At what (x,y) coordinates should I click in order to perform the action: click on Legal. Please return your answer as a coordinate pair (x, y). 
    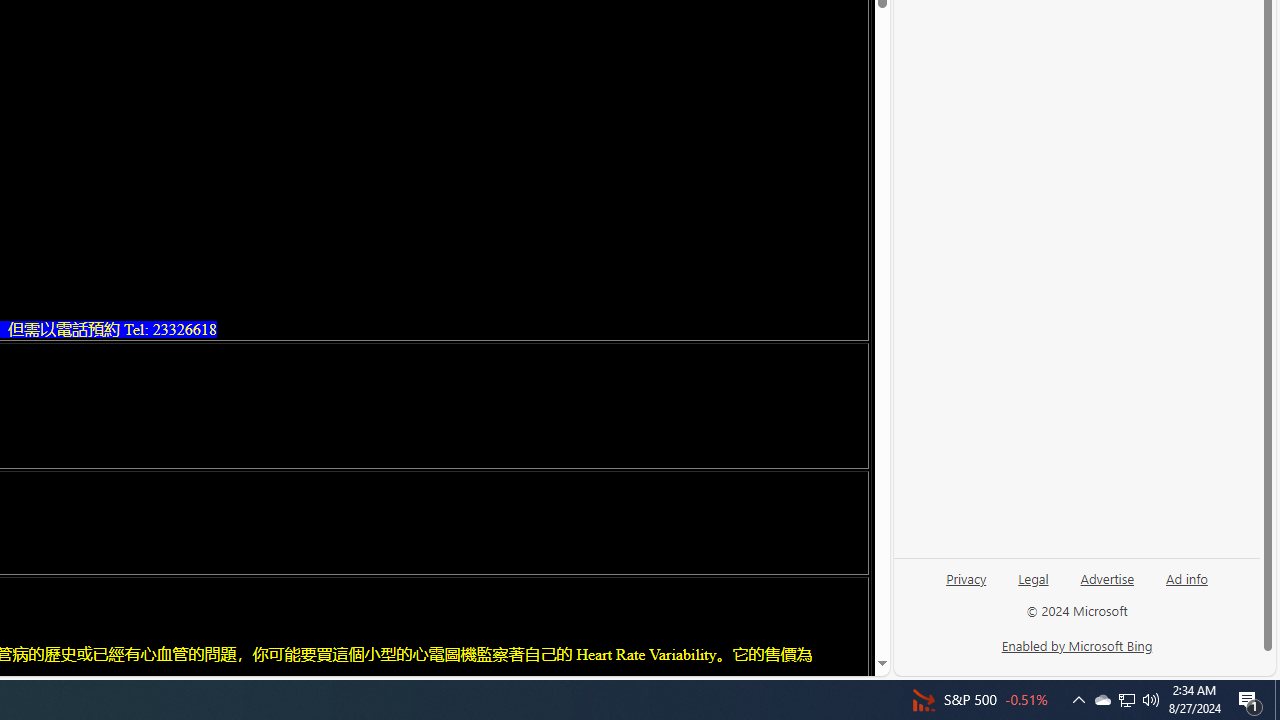
    Looking at the image, I should click on (1033, 586).